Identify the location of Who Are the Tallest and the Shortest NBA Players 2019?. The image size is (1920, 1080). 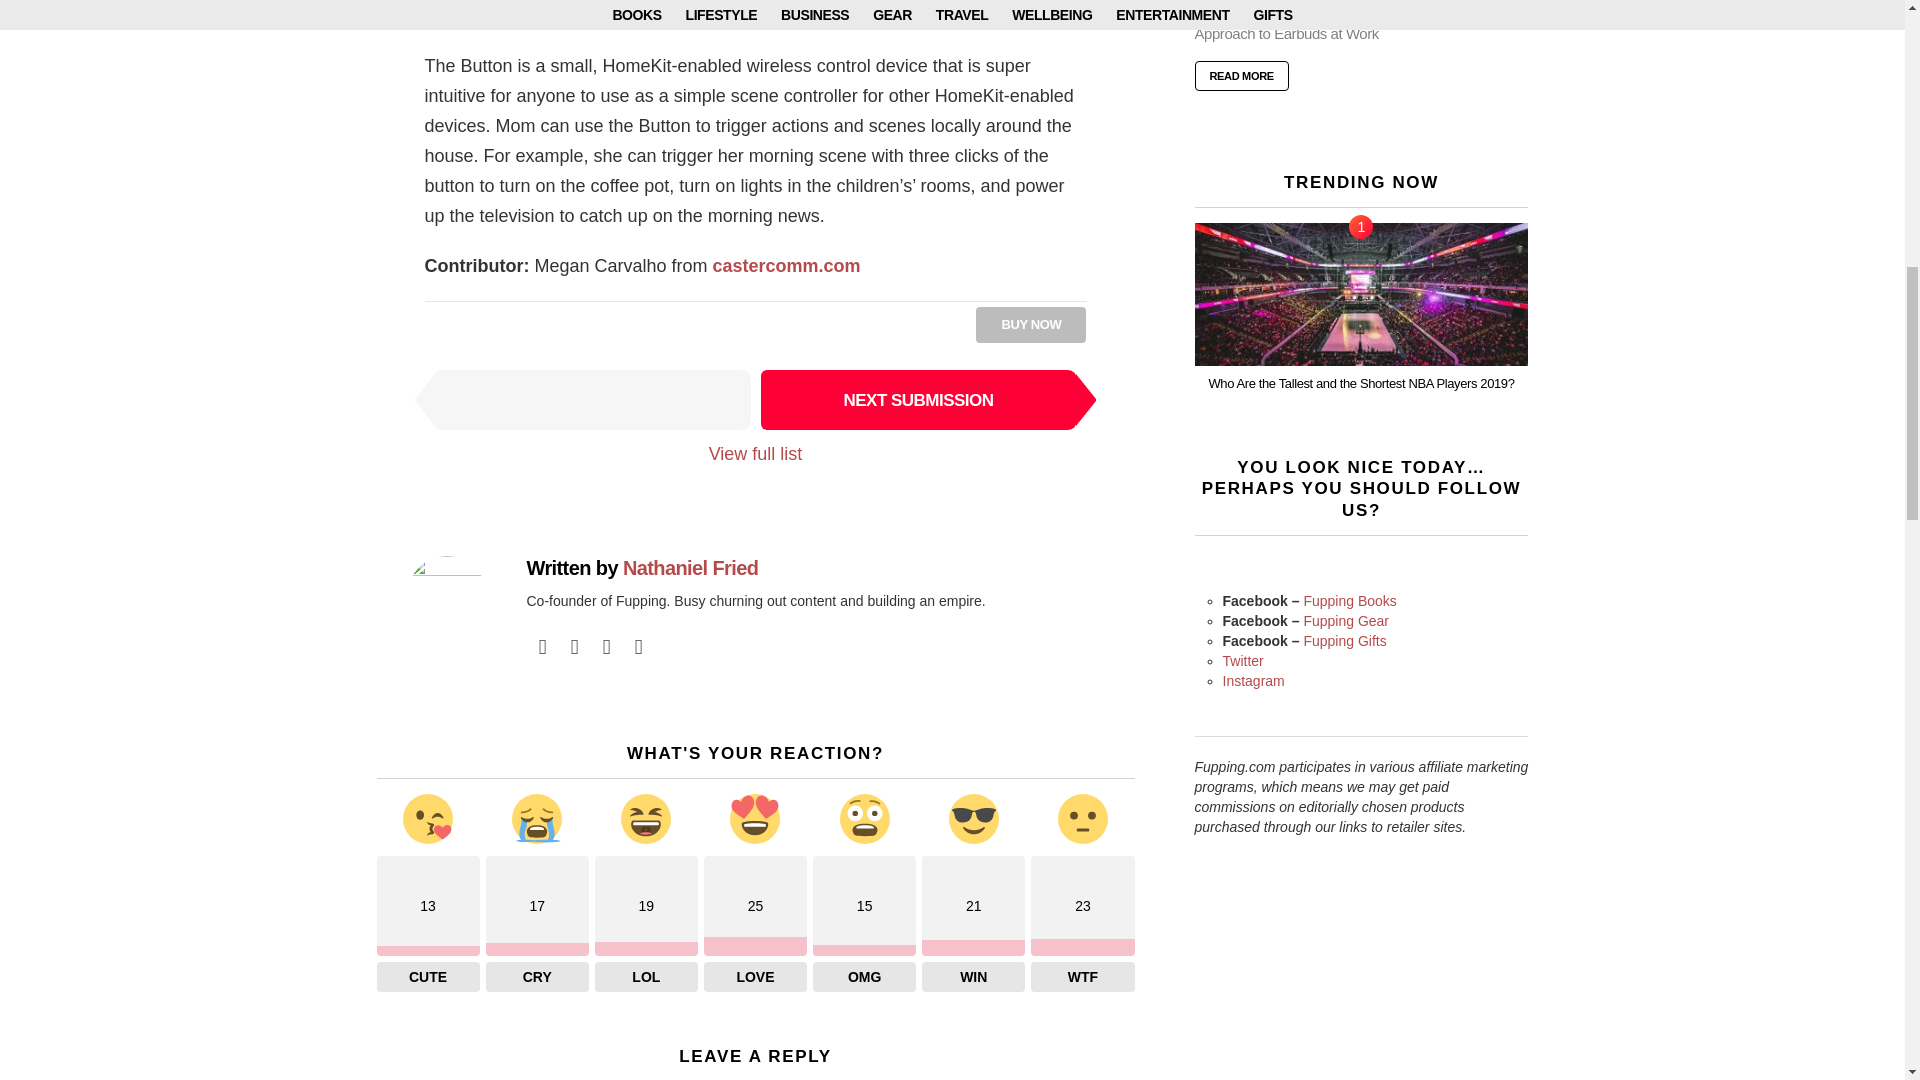
(1361, 294).